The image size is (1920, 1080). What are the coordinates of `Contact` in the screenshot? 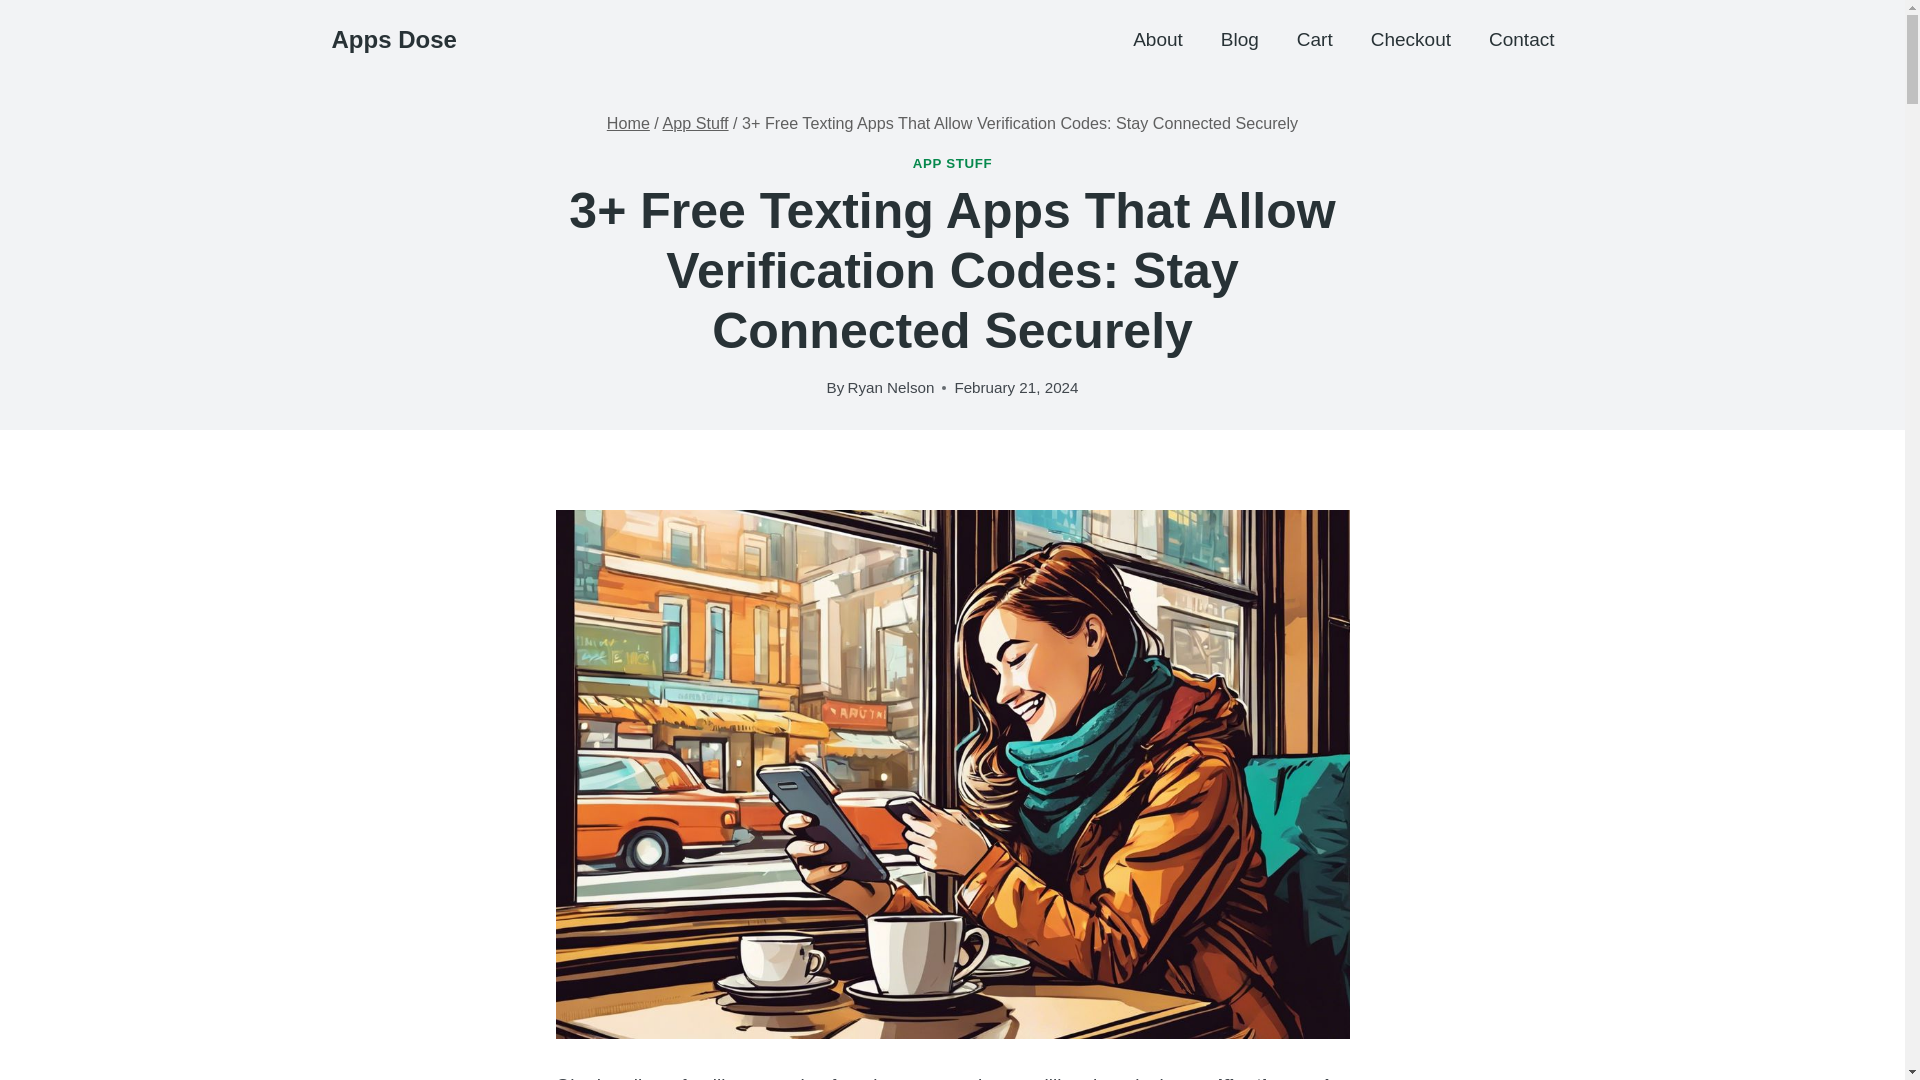 It's located at (1521, 38).